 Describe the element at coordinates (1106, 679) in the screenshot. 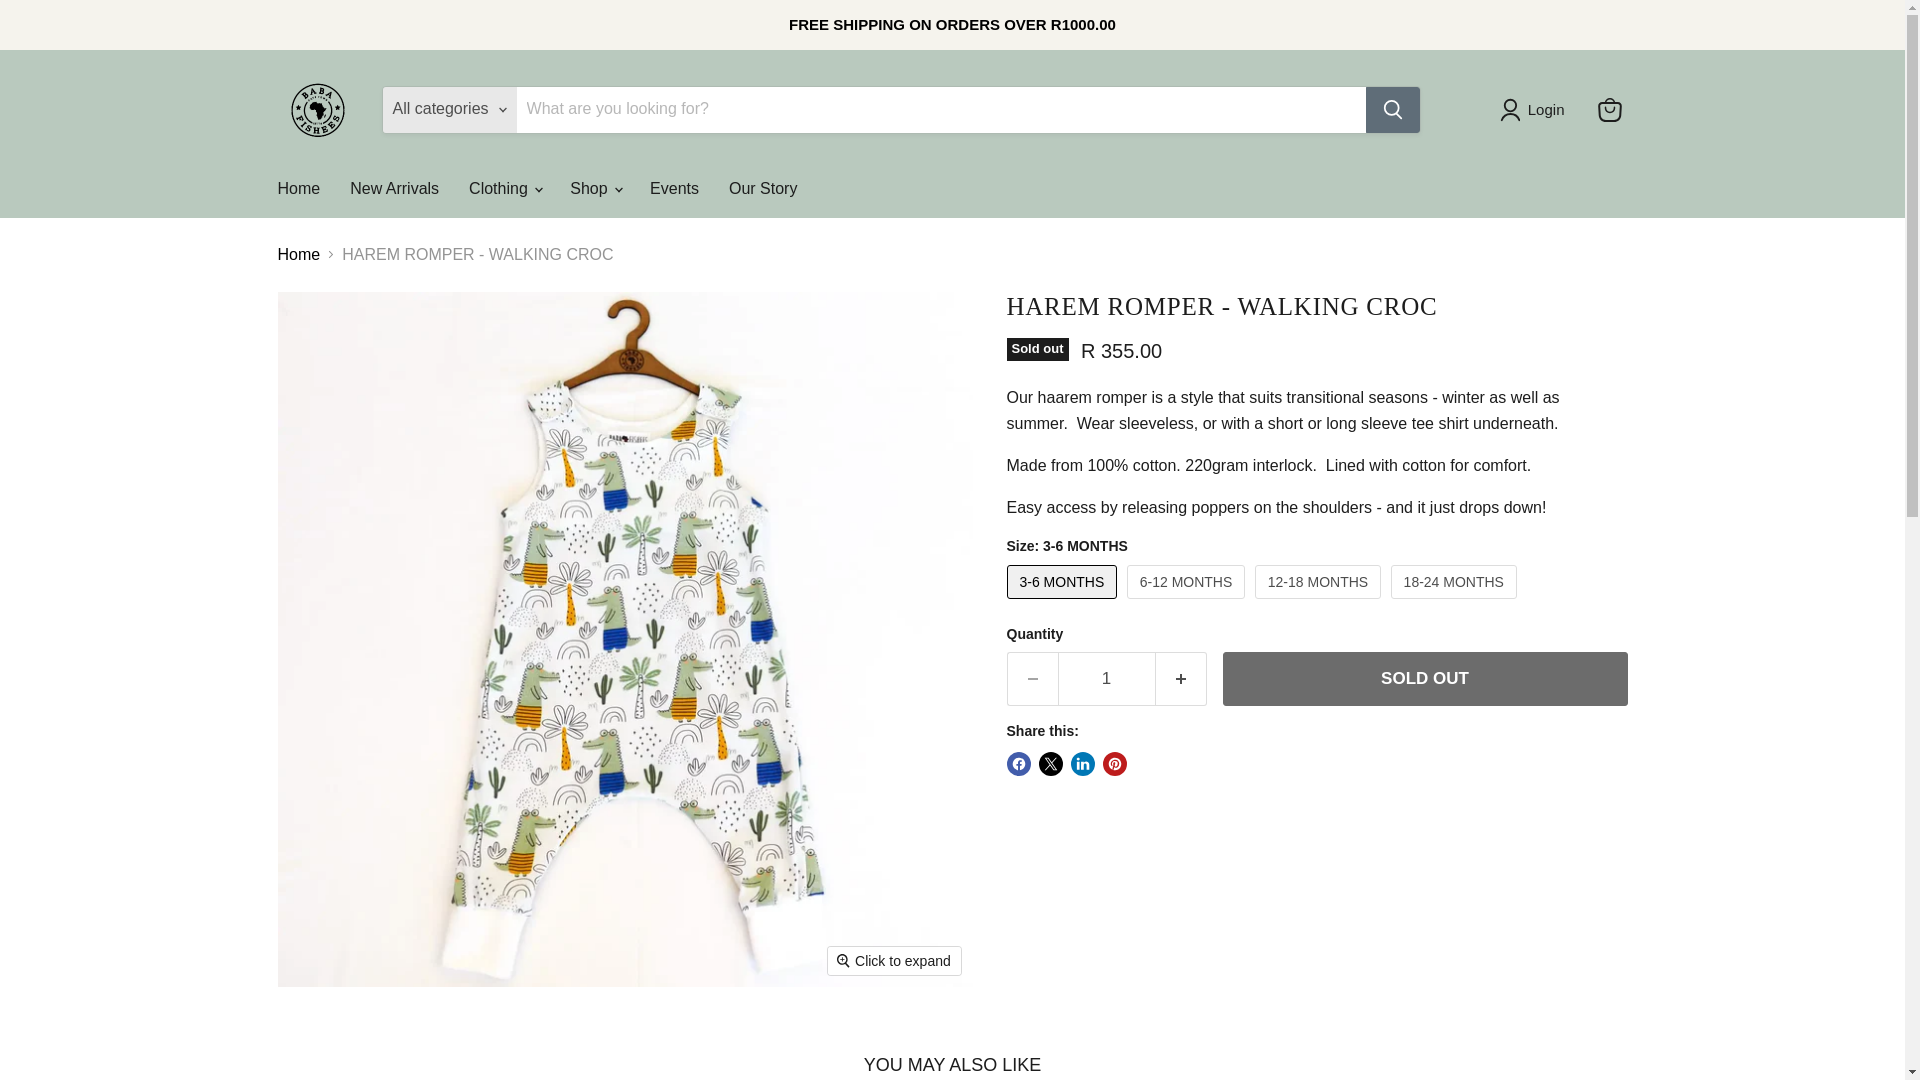

I see `1` at that location.